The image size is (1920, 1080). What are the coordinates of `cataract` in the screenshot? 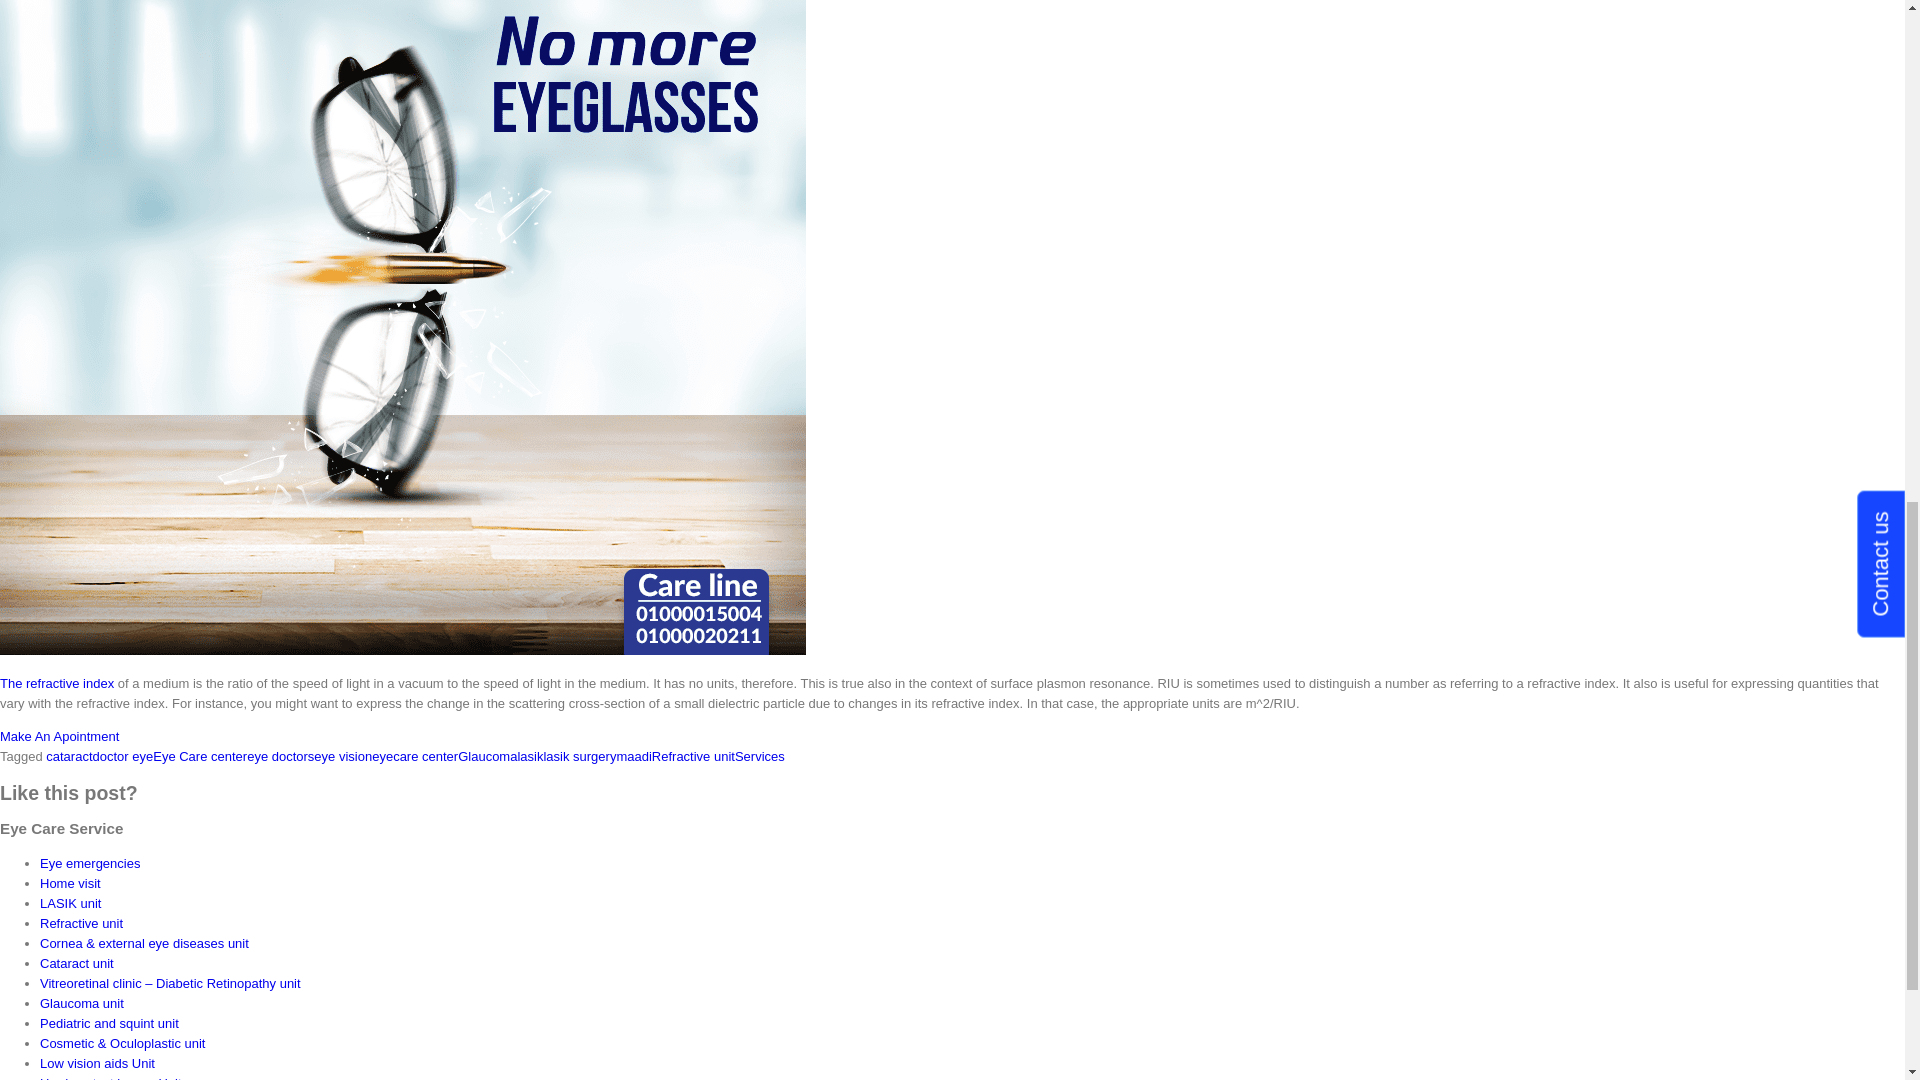 It's located at (69, 756).